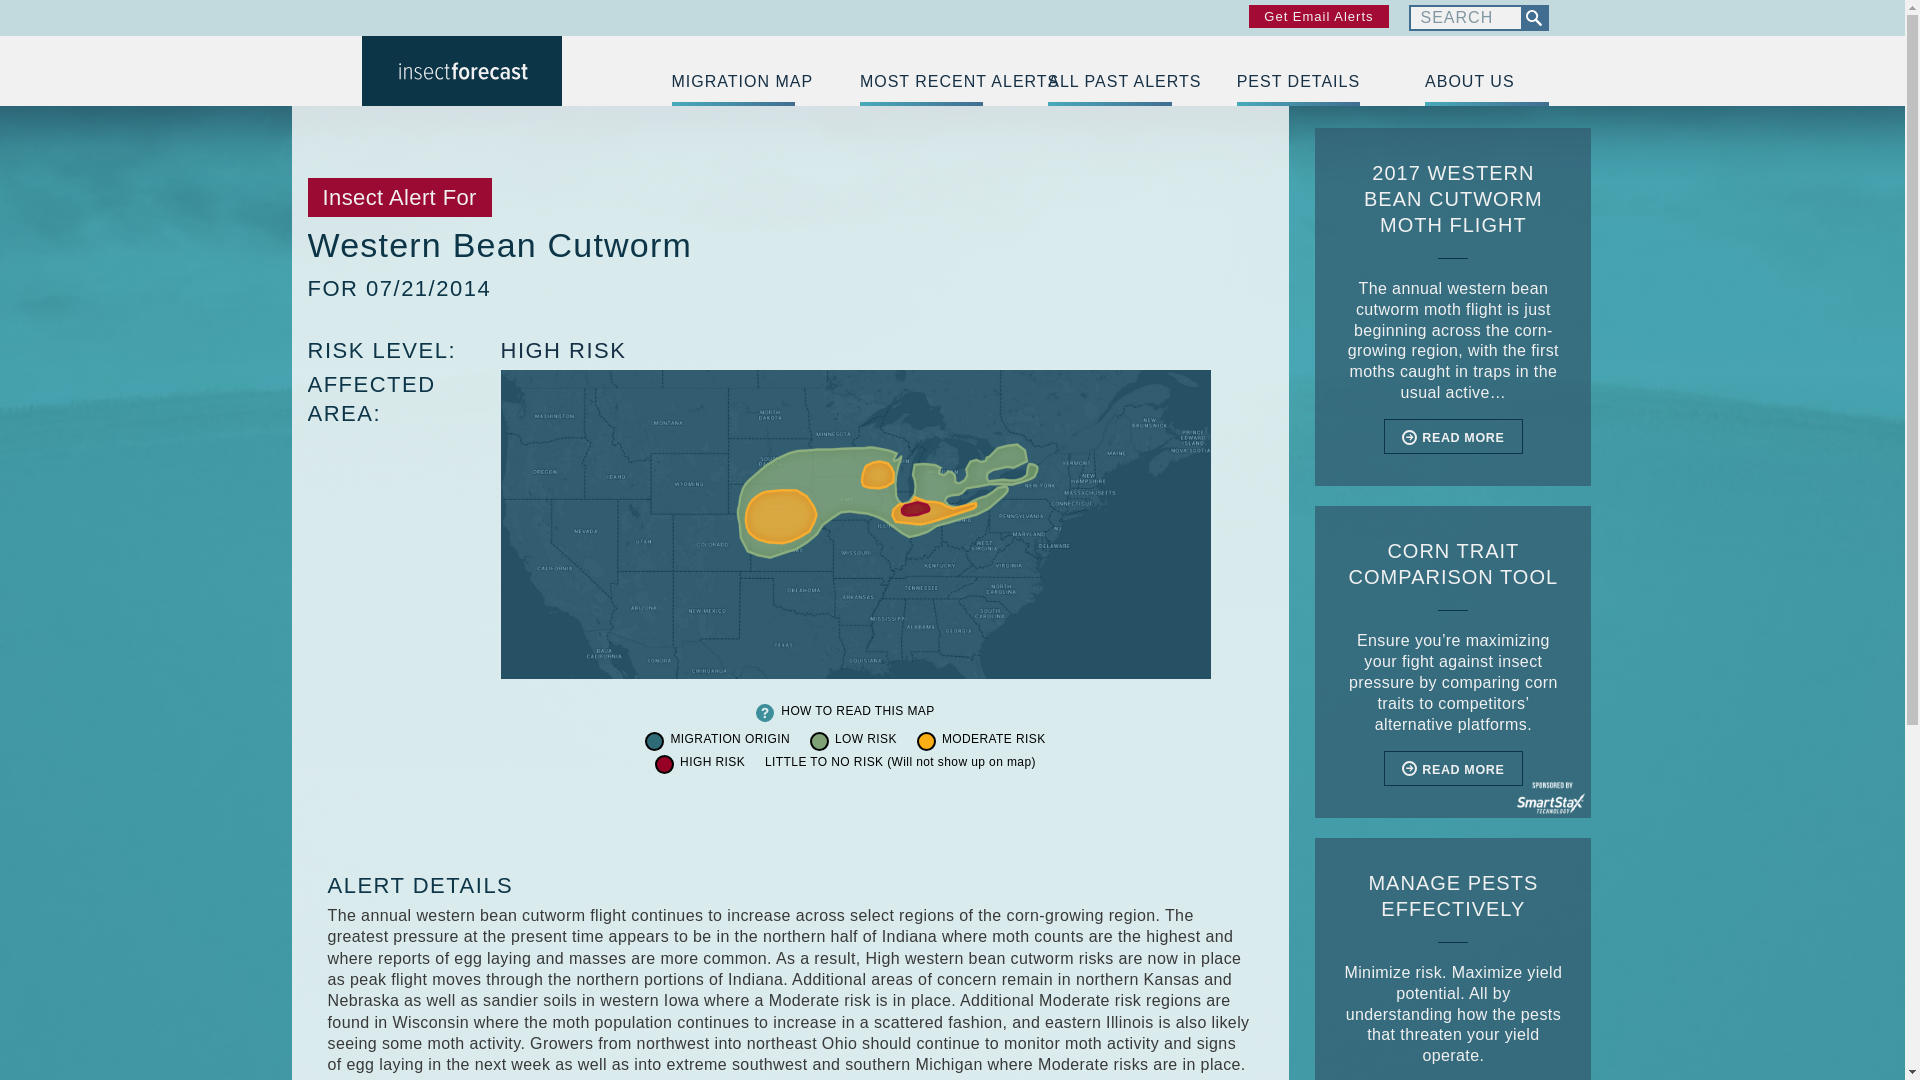 This screenshot has height=1080, width=1920. Describe the element at coordinates (1464, 18) in the screenshot. I see `Search` at that location.